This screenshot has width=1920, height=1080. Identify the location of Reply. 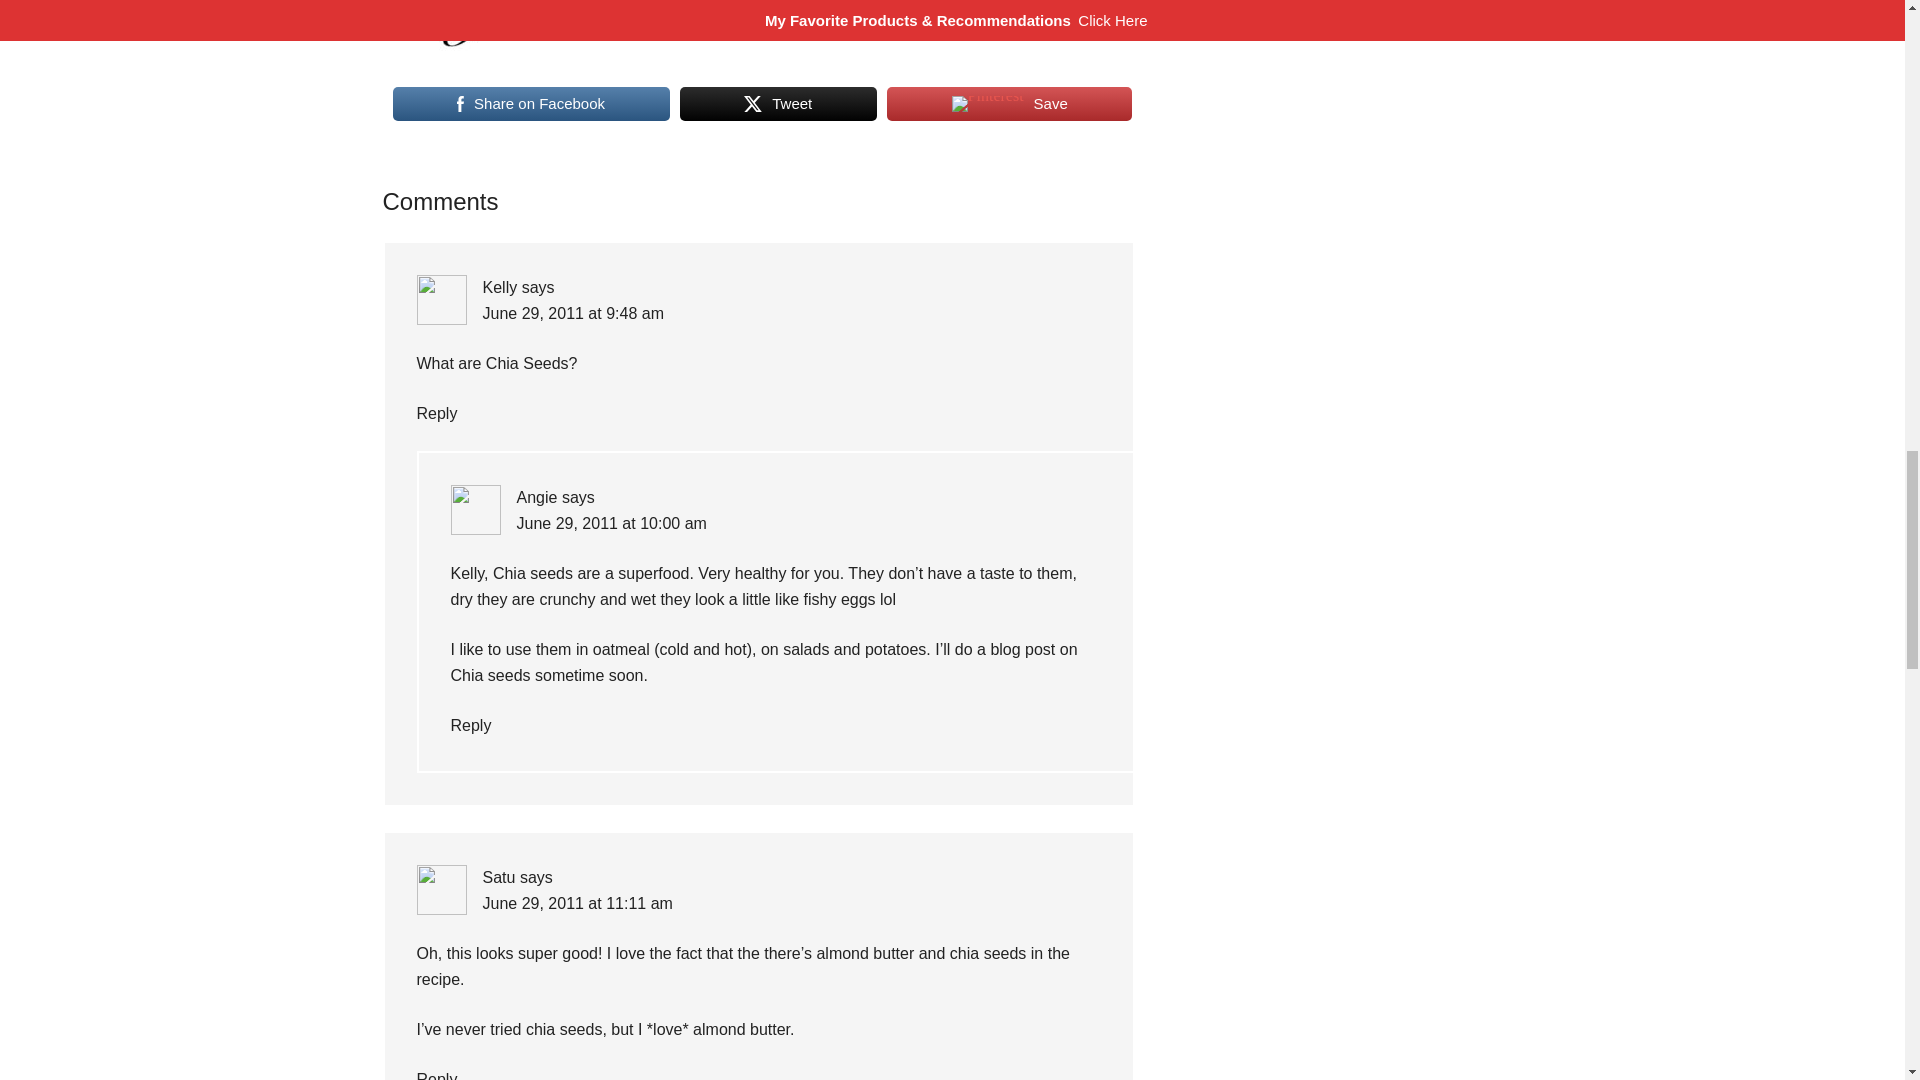
(436, 1076).